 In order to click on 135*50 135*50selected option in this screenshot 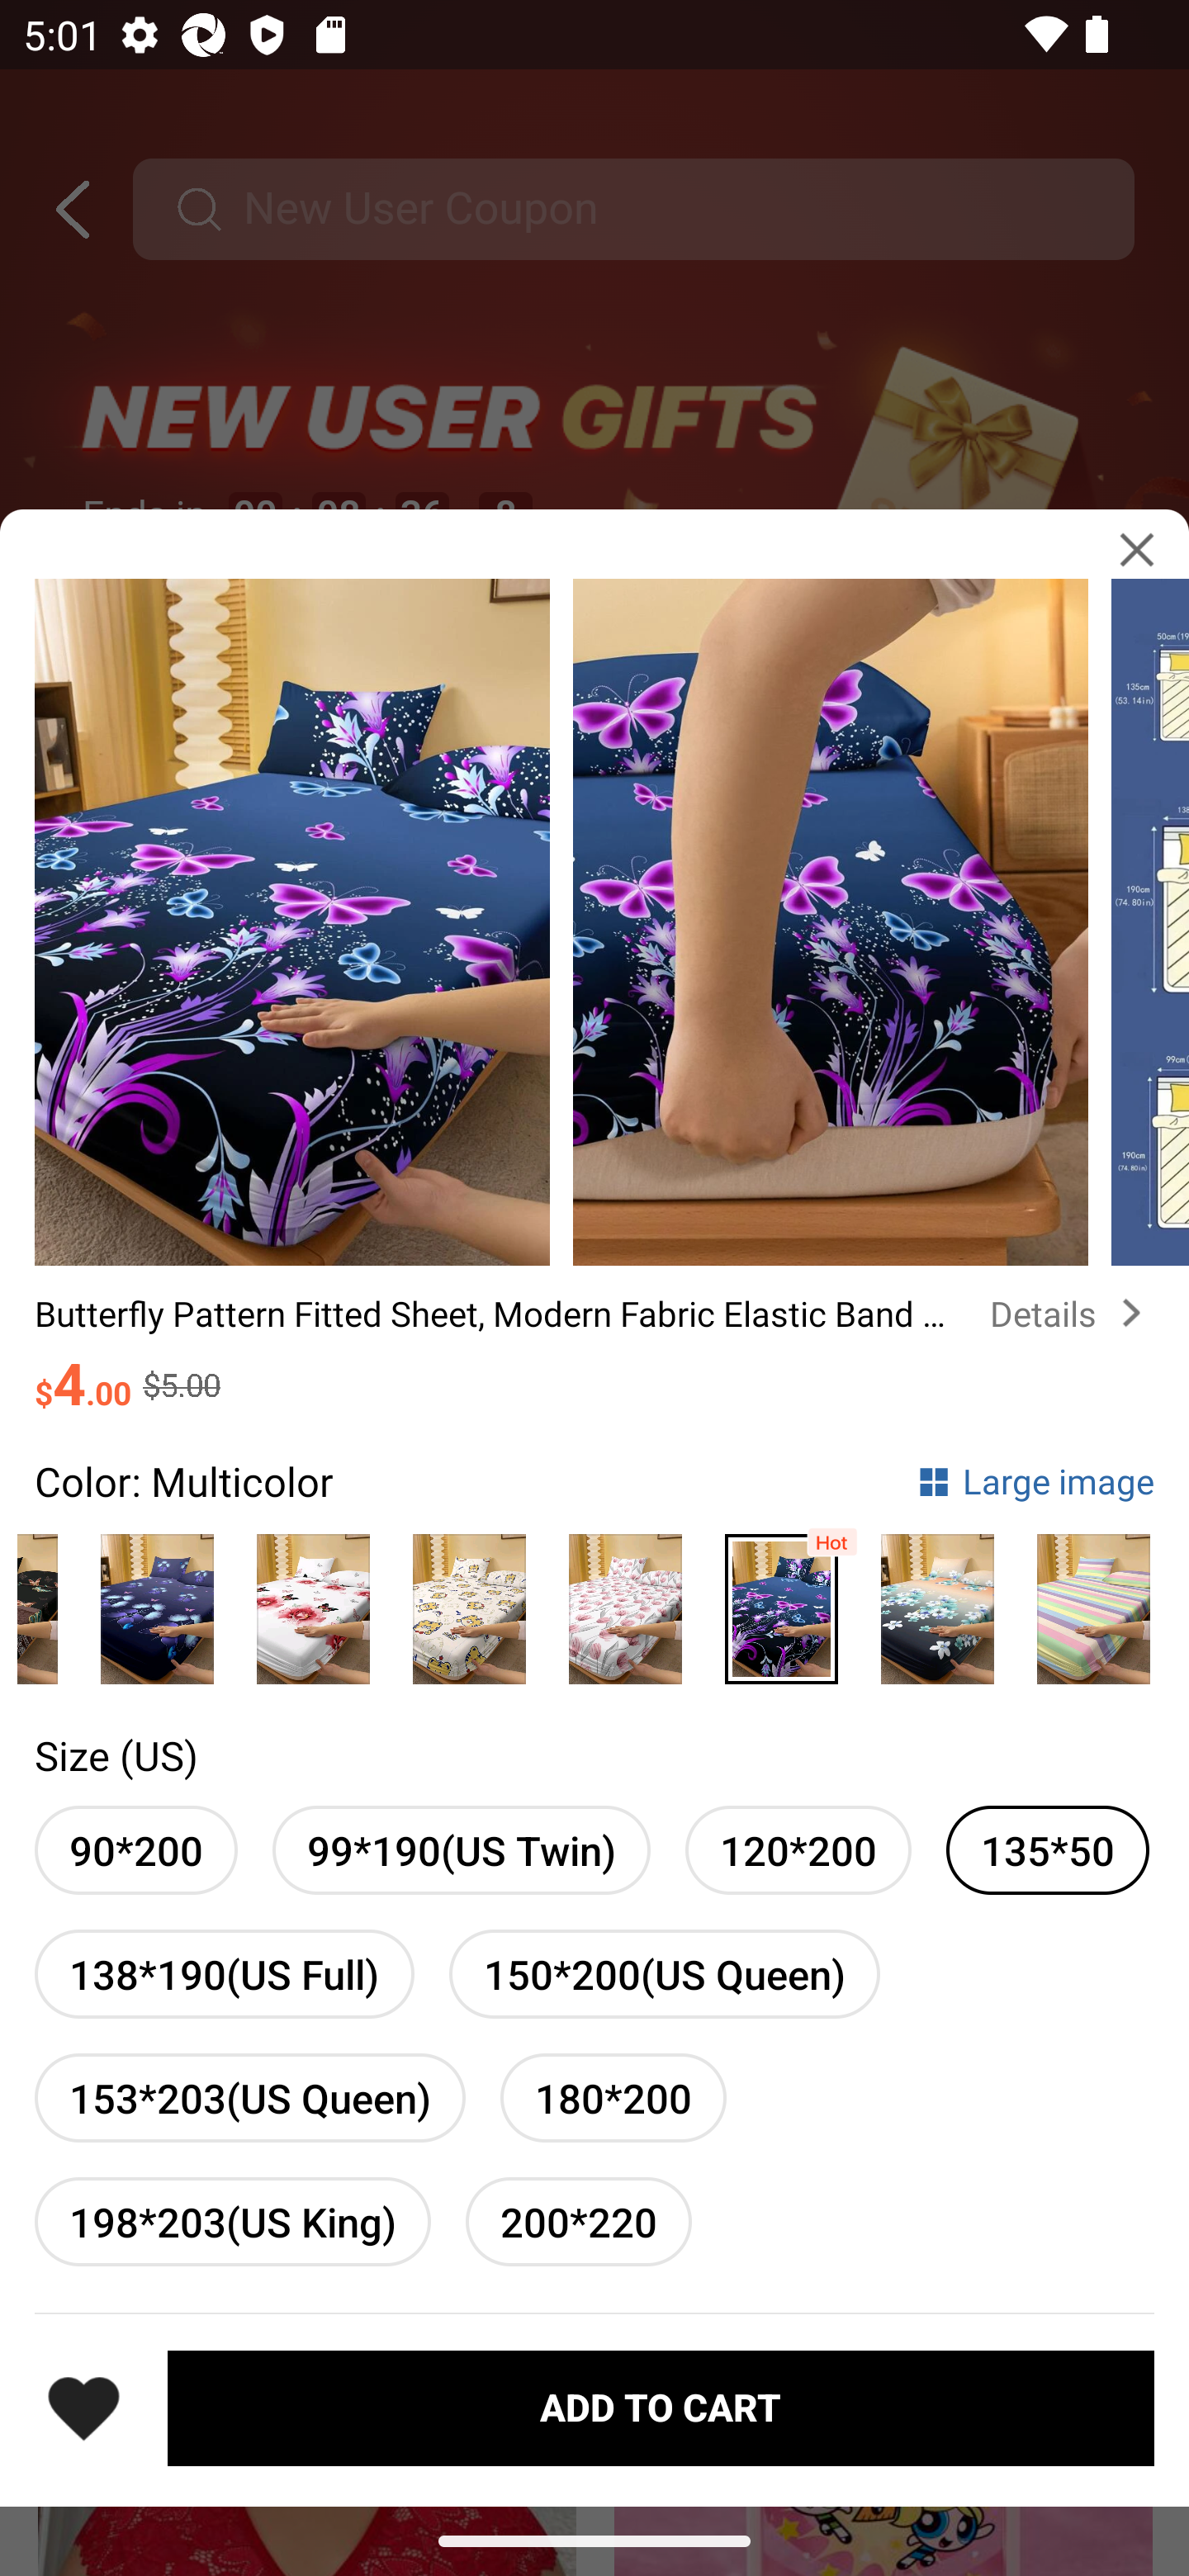, I will do `click(1048, 1851)`.